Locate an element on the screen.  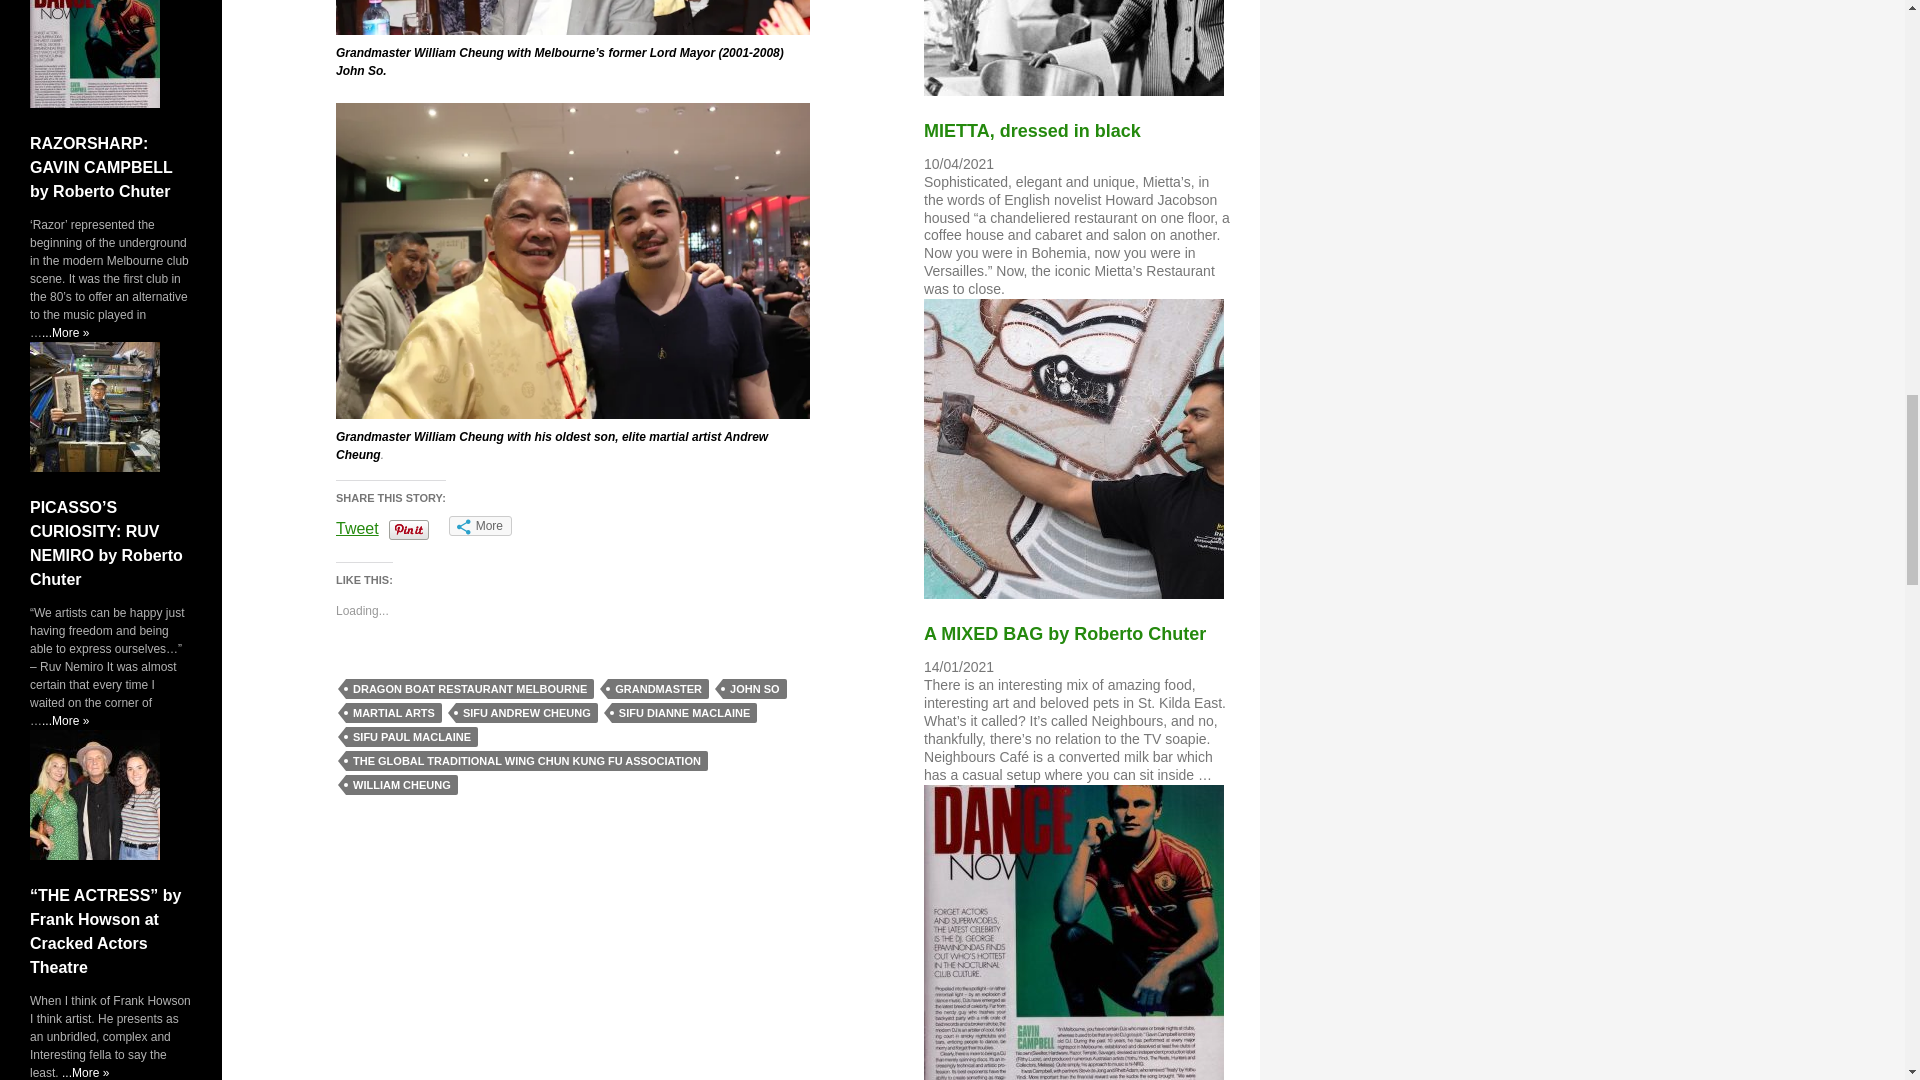
JOHN SO is located at coordinates (755, 688).